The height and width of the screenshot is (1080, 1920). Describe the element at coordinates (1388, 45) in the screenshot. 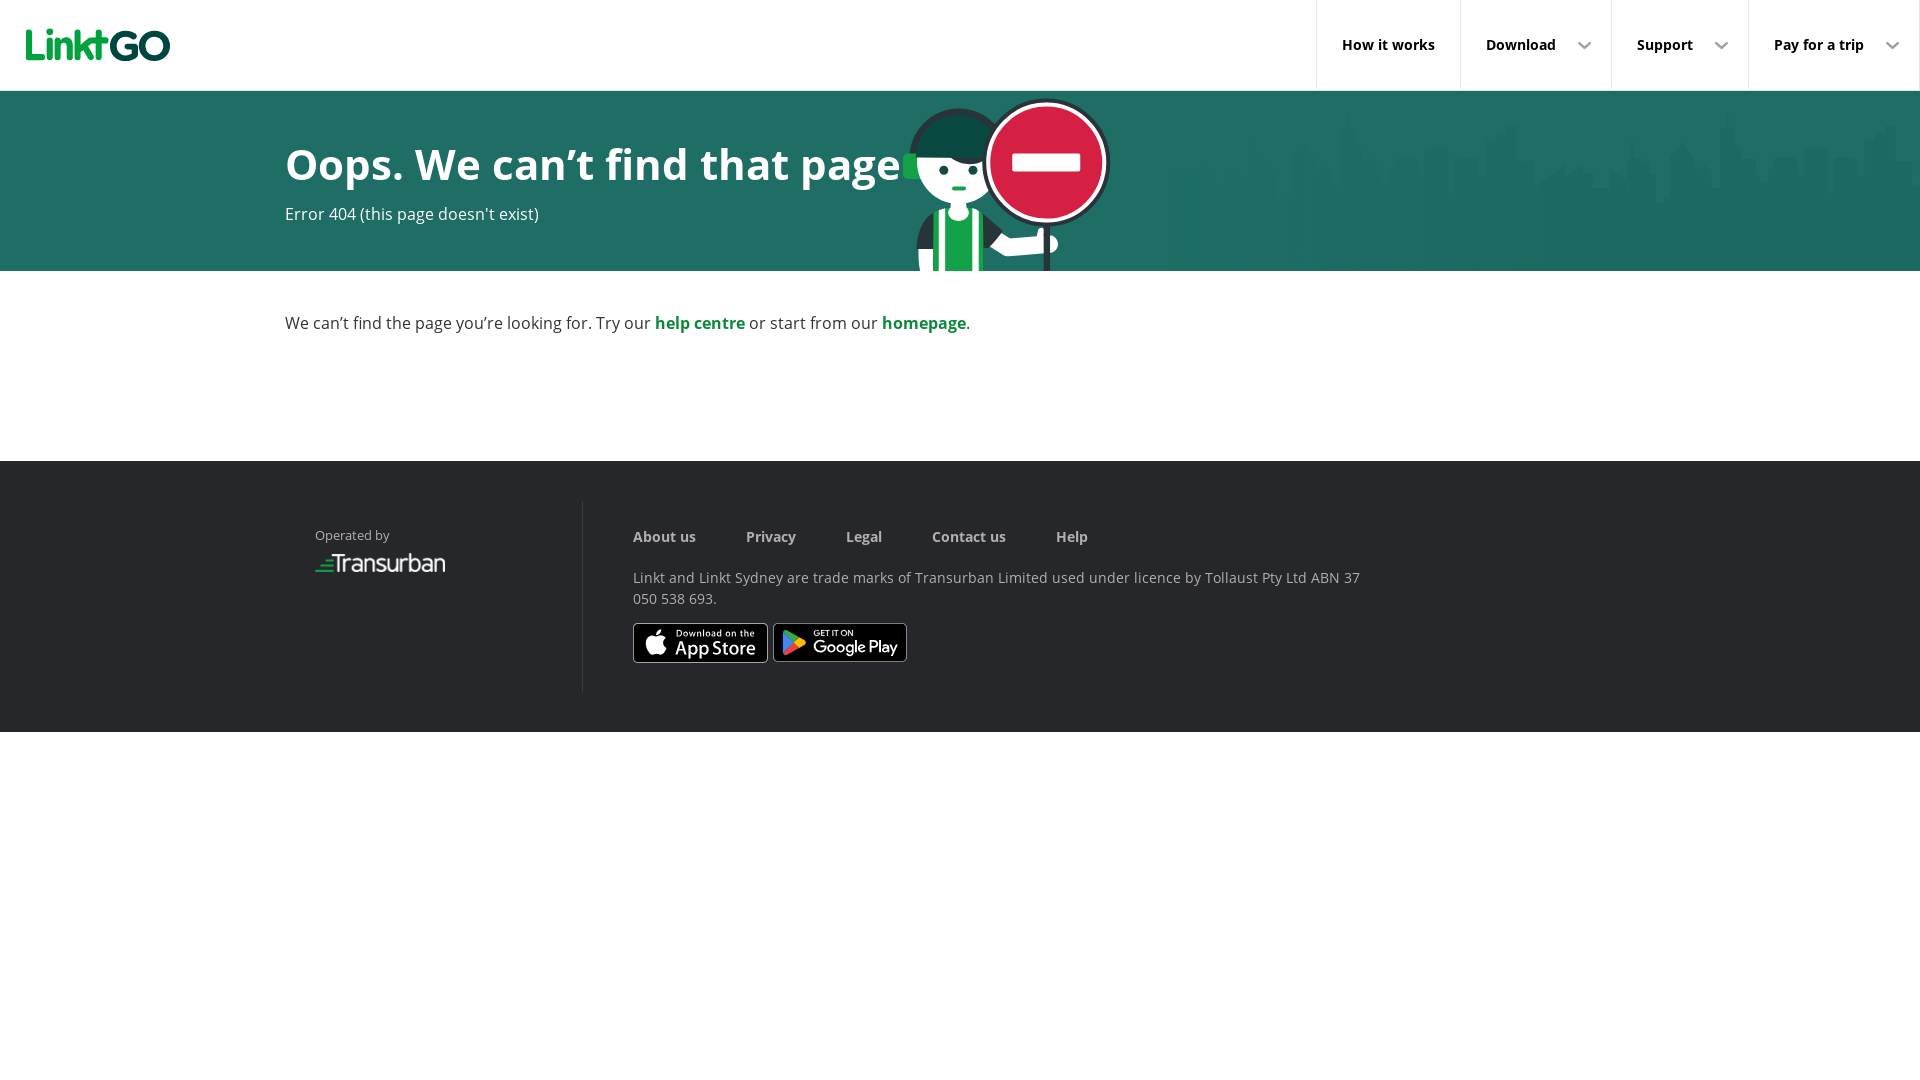

I see `How it works` at that location.